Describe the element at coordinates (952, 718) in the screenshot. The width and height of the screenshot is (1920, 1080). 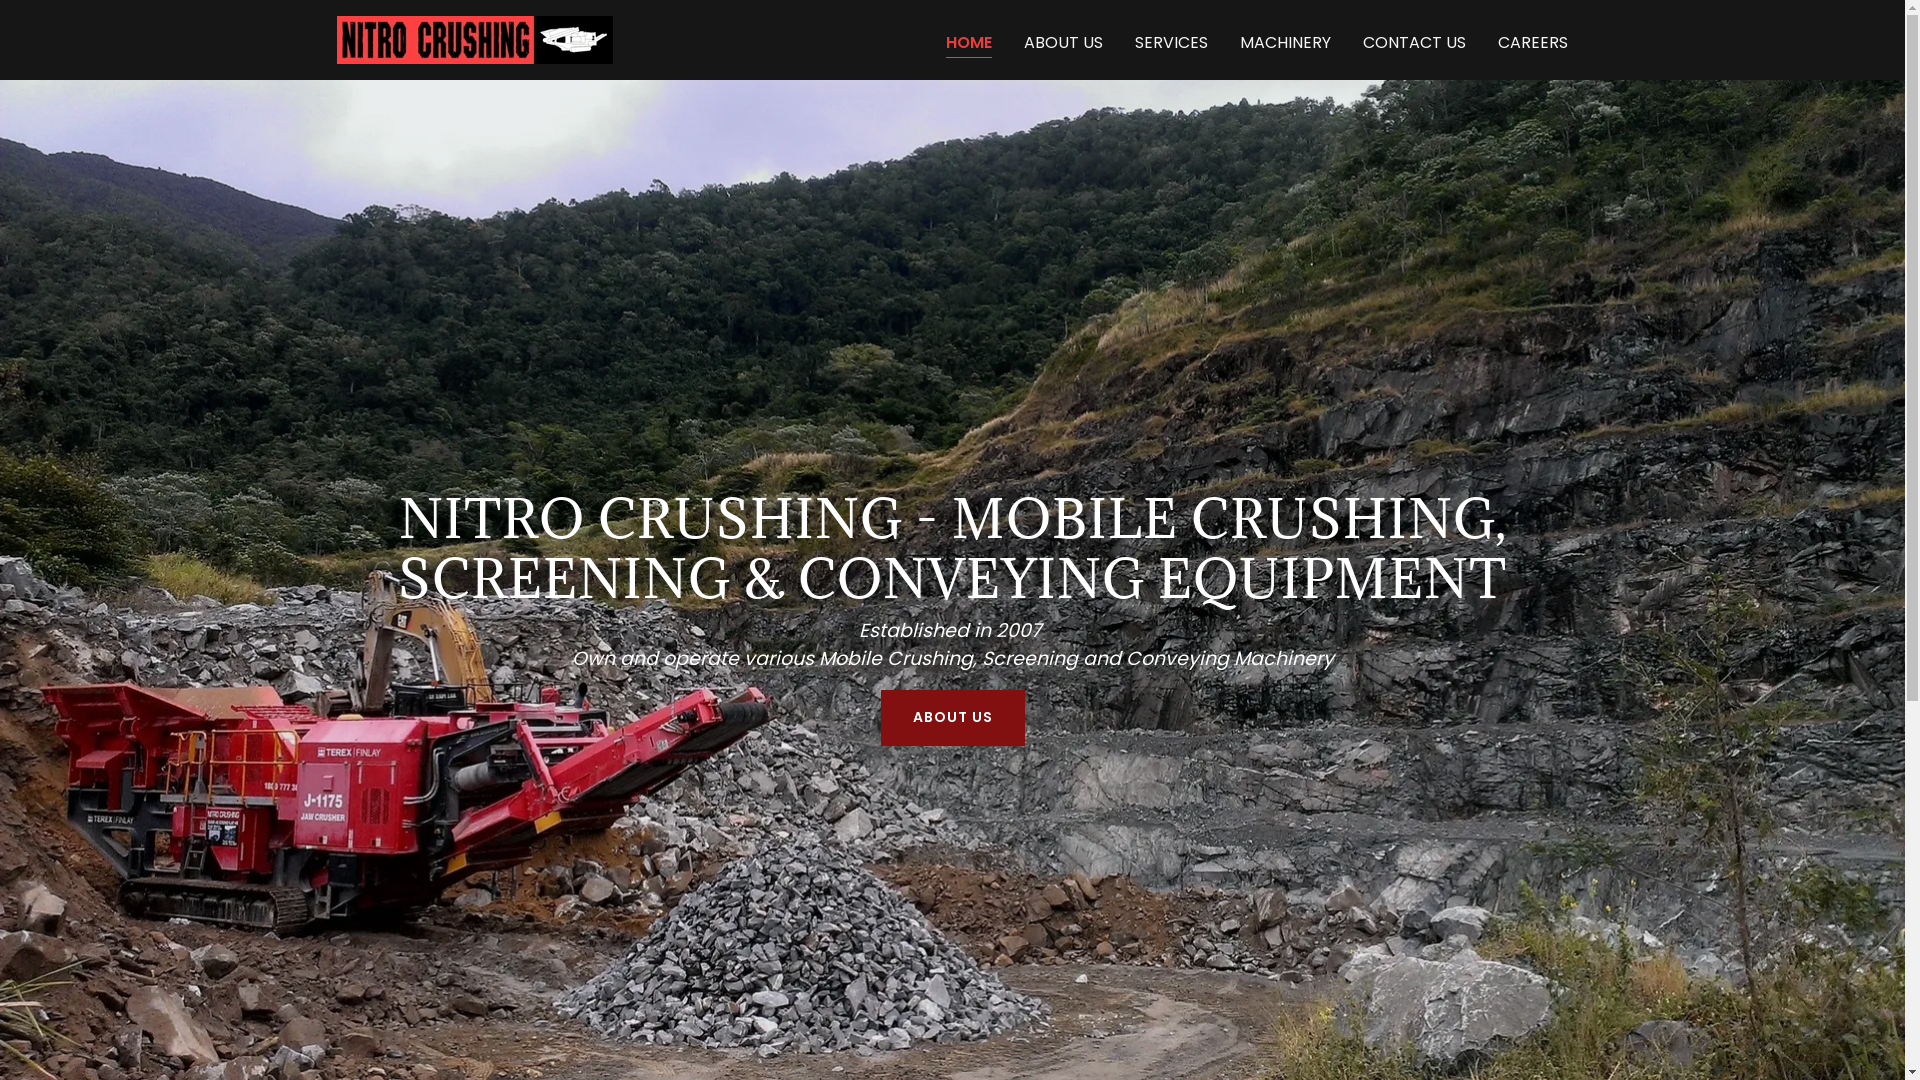
I see `ABOUT US` at that location.